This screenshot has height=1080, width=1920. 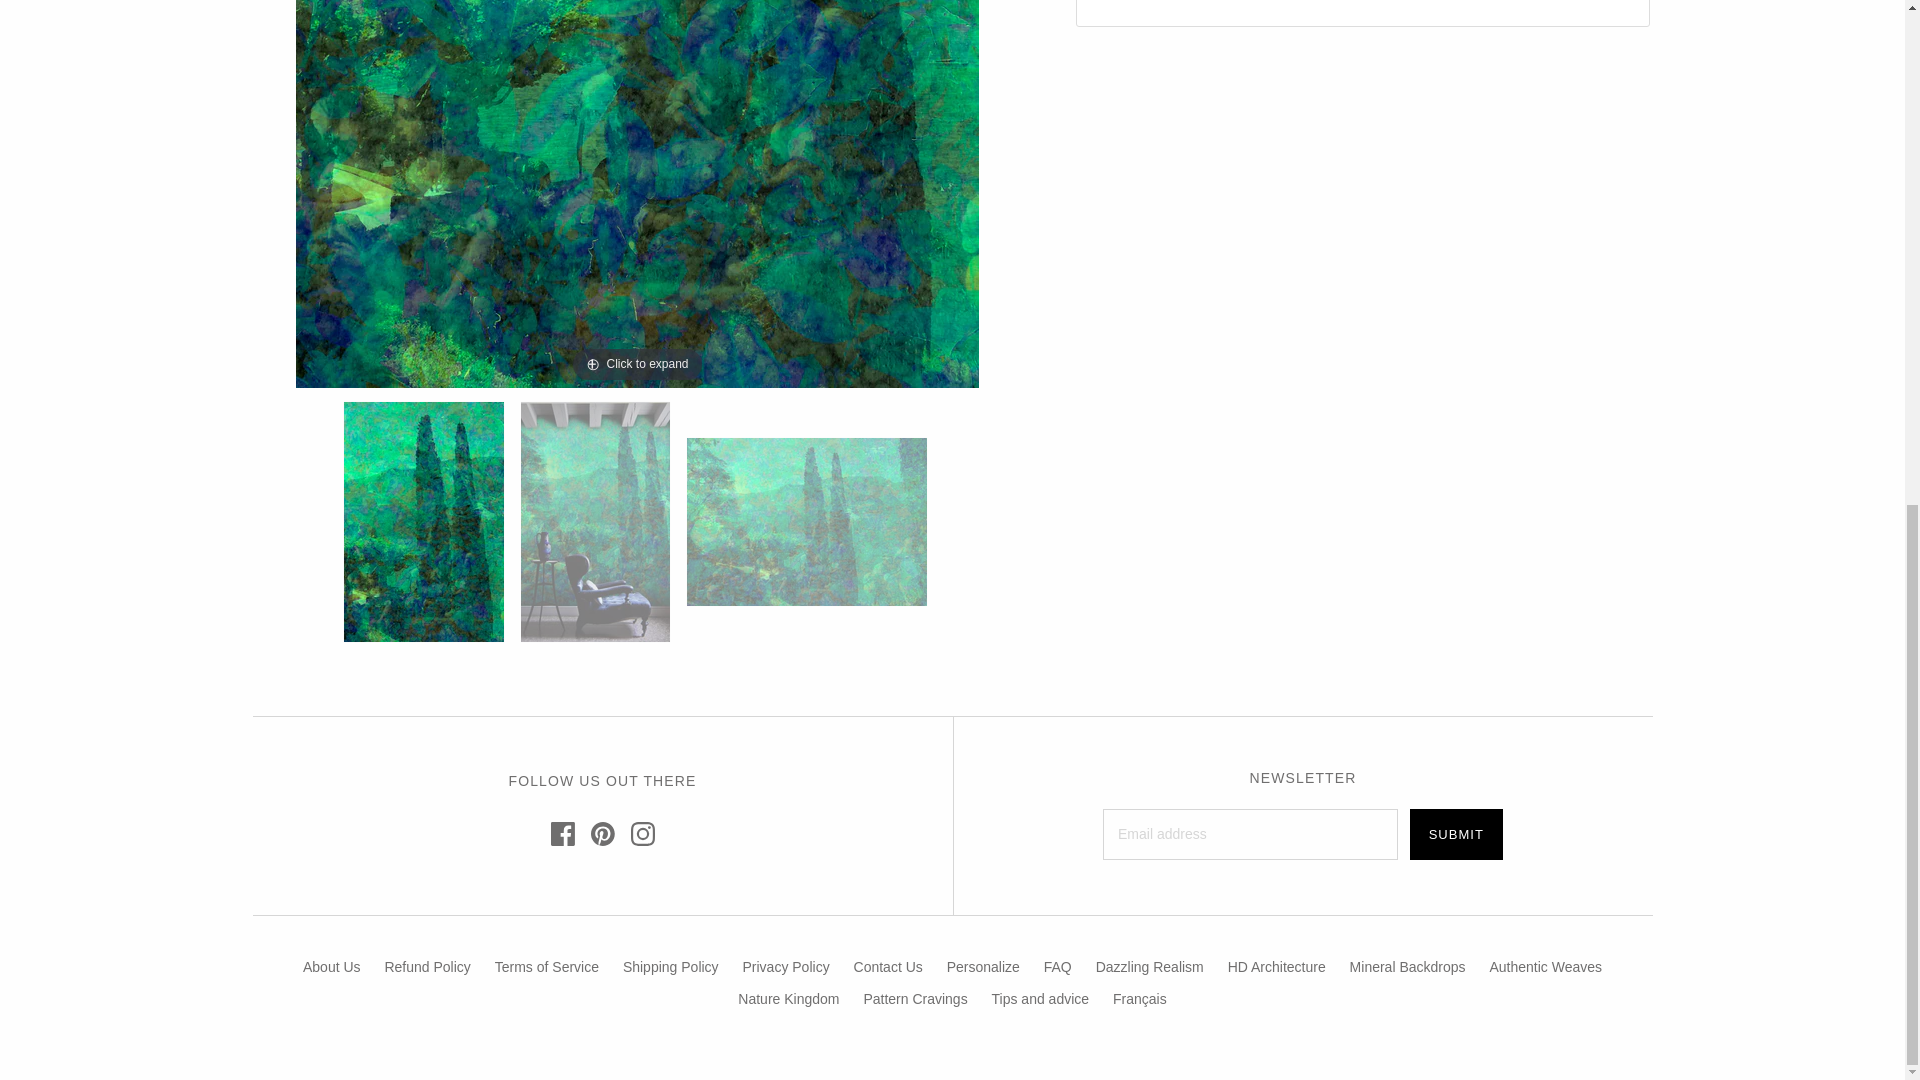 What do you see at coordinates (1456, 834) in the screenshot?
I see `Submit` at bounding box center [1456, 834].